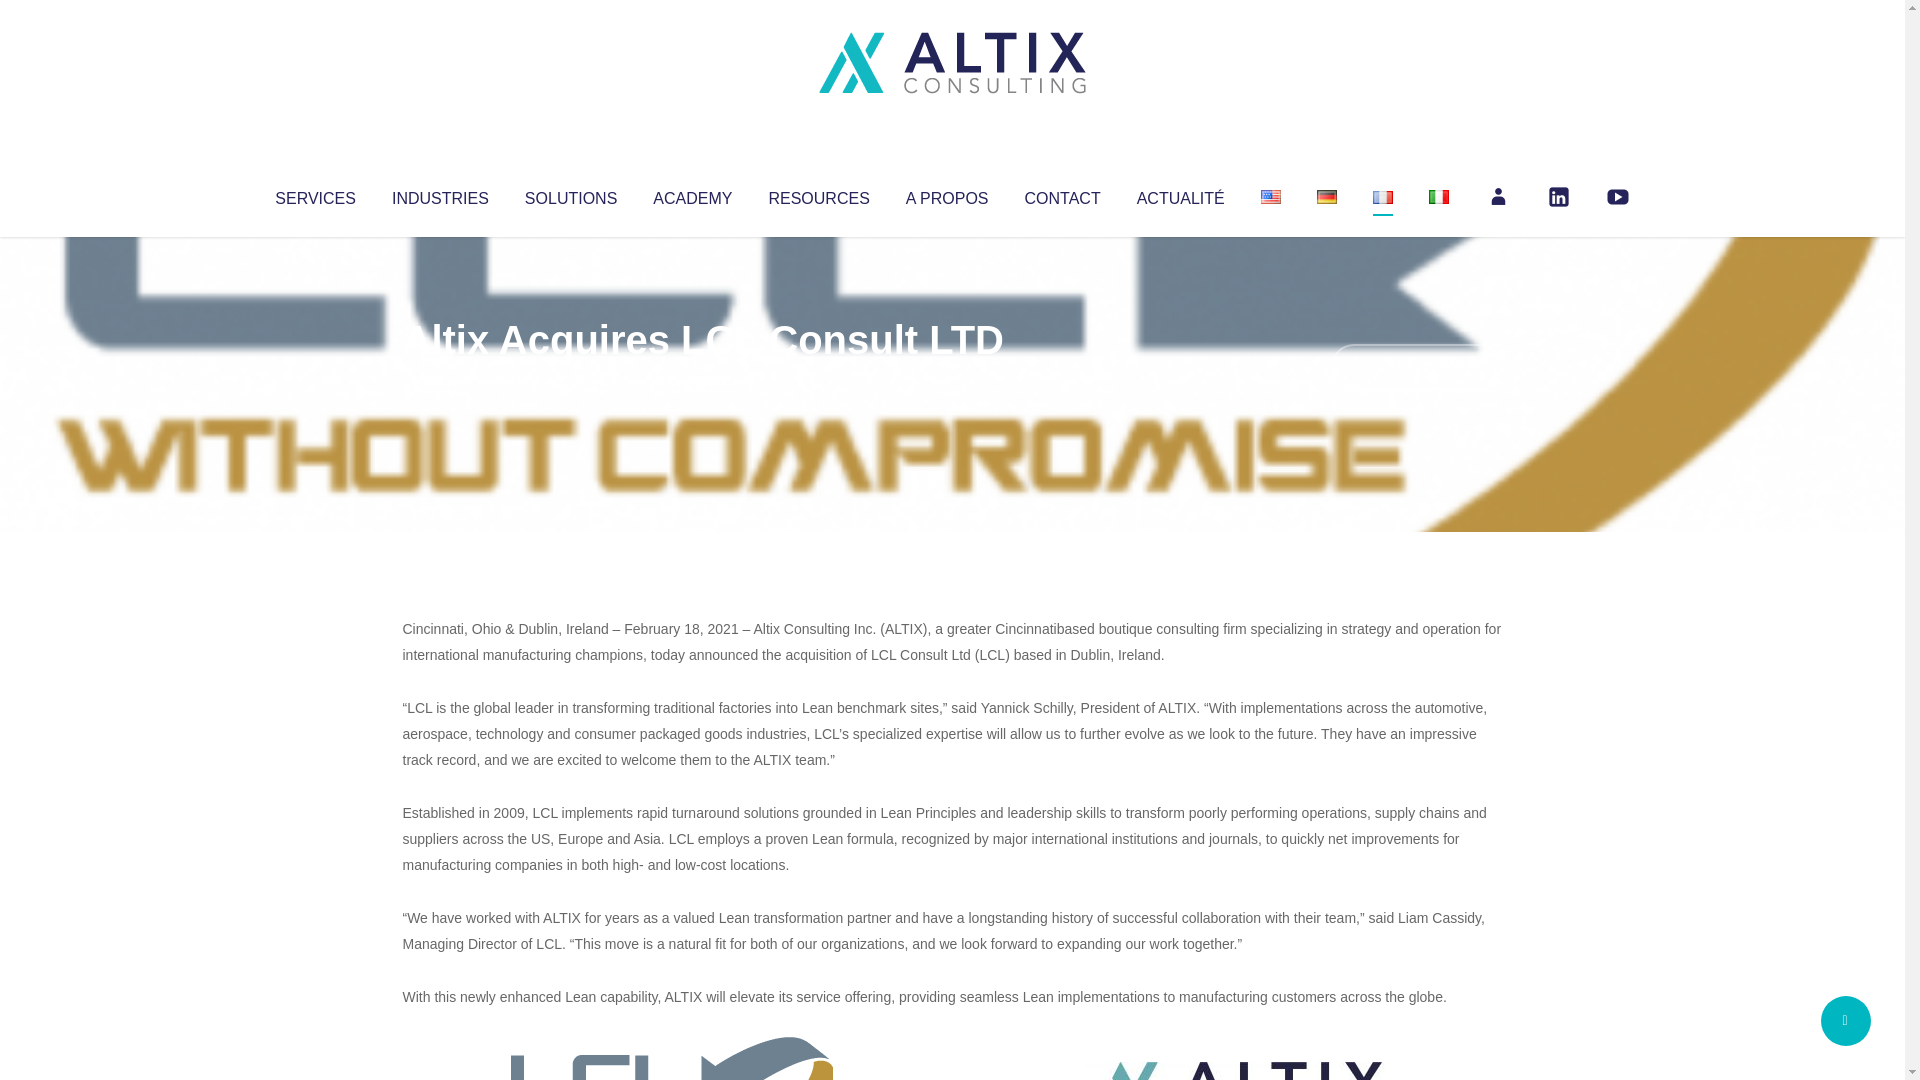 The width and height of the screenshot is (1920, 1080). What do you see at coordinates (440, 380) in the screenshot?
I see `Articles par Altix` at bounding box center [440, 380].